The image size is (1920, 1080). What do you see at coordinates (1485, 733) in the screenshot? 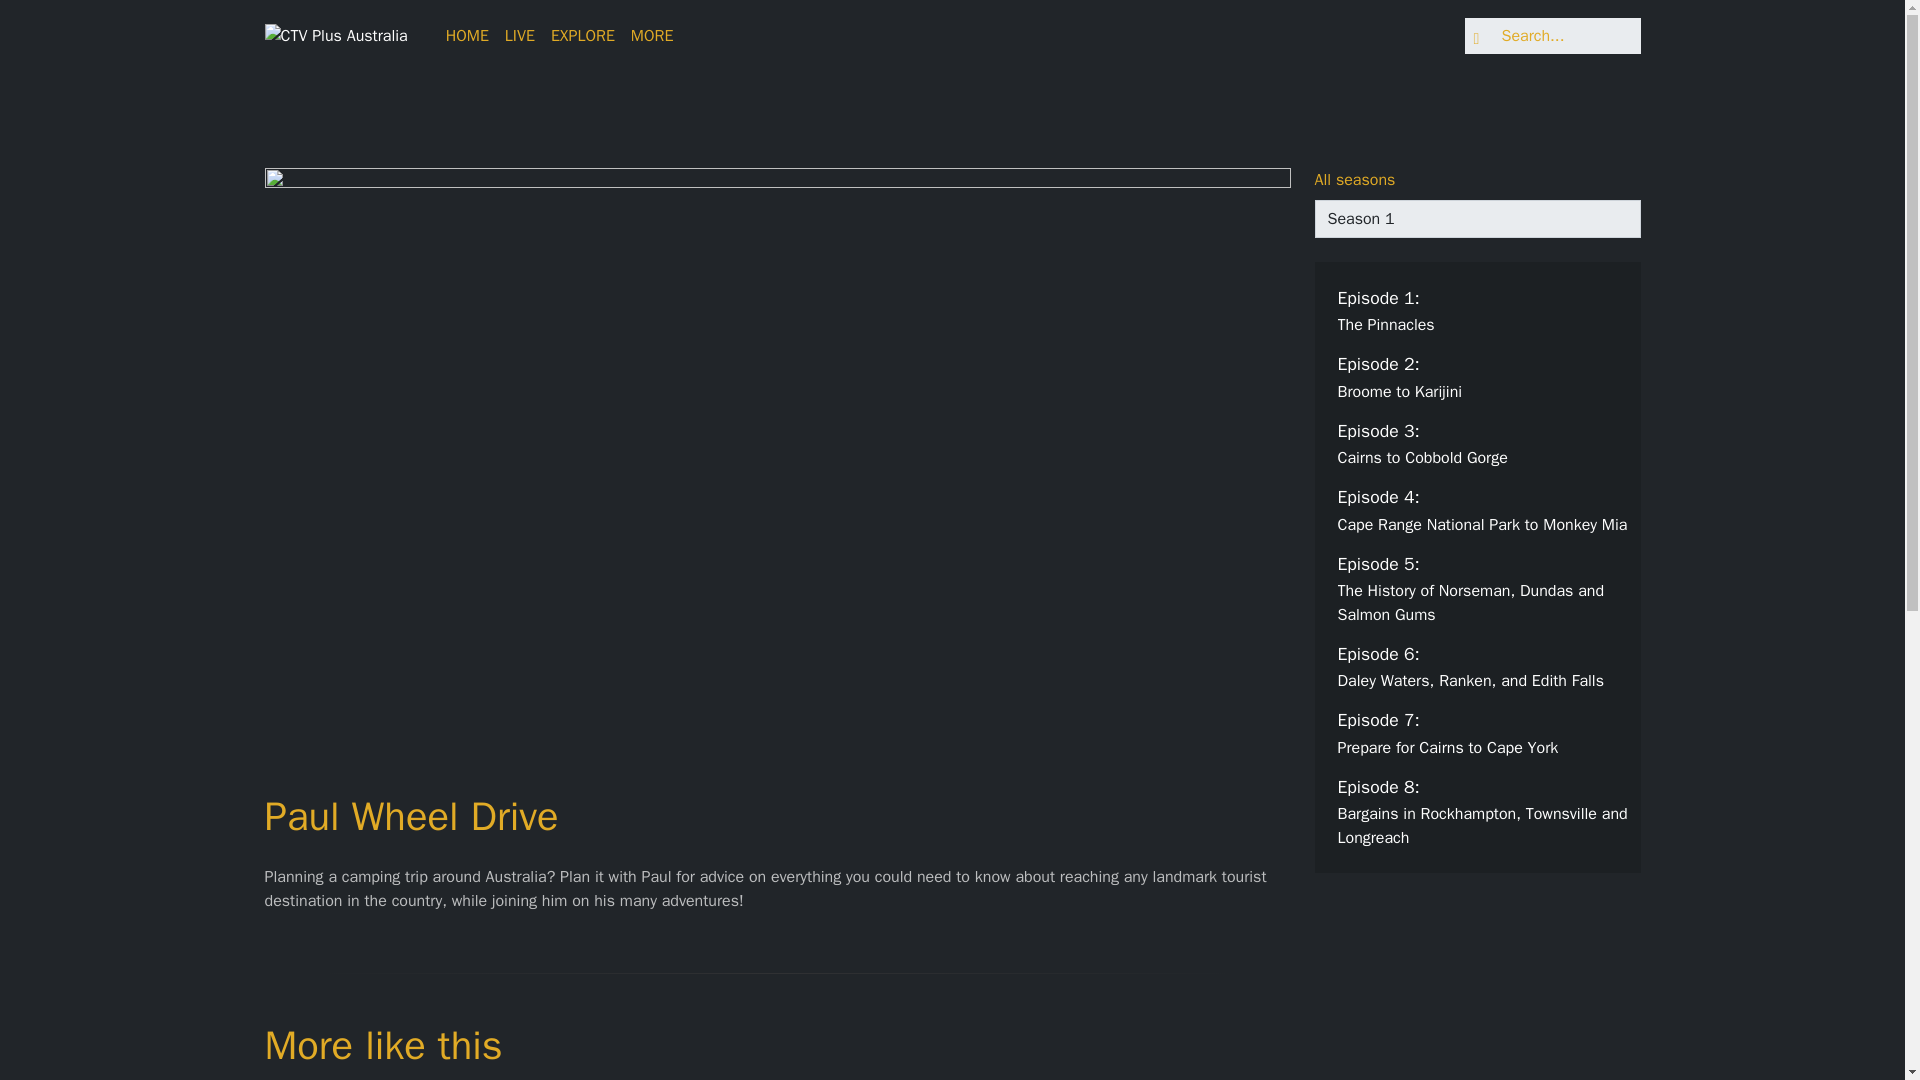
I see `HOME` at bounding box center [1485, 733].